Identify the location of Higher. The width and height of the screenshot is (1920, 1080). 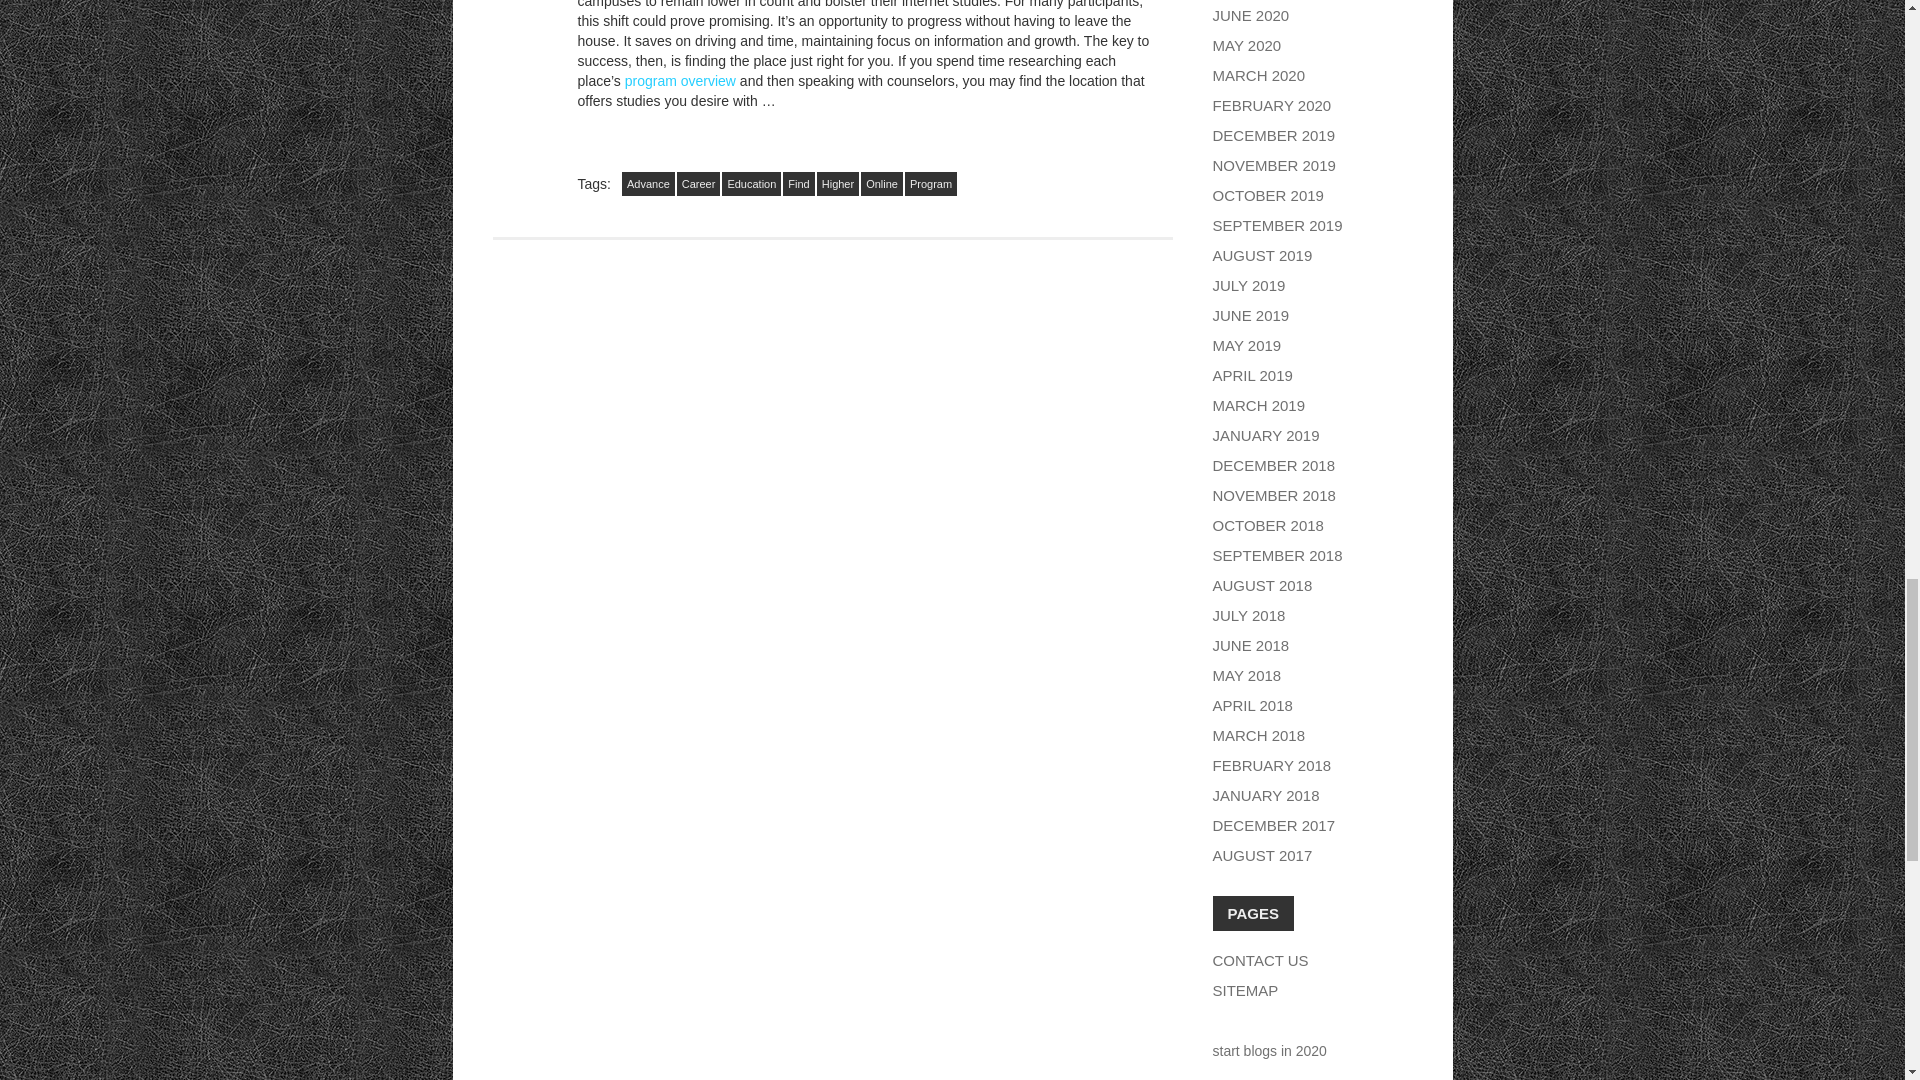
(838, 183).